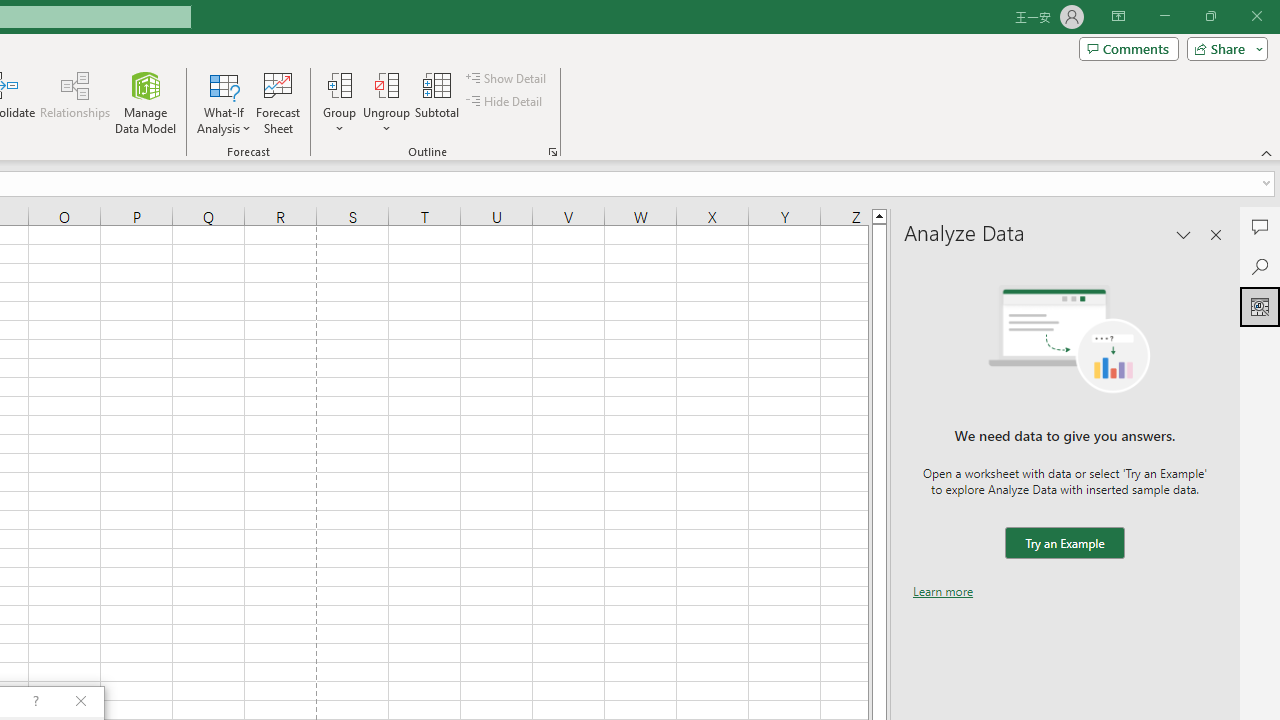 The image size is (1280, 720). I want to click on Group and Outline Settings, so click(552, 152).